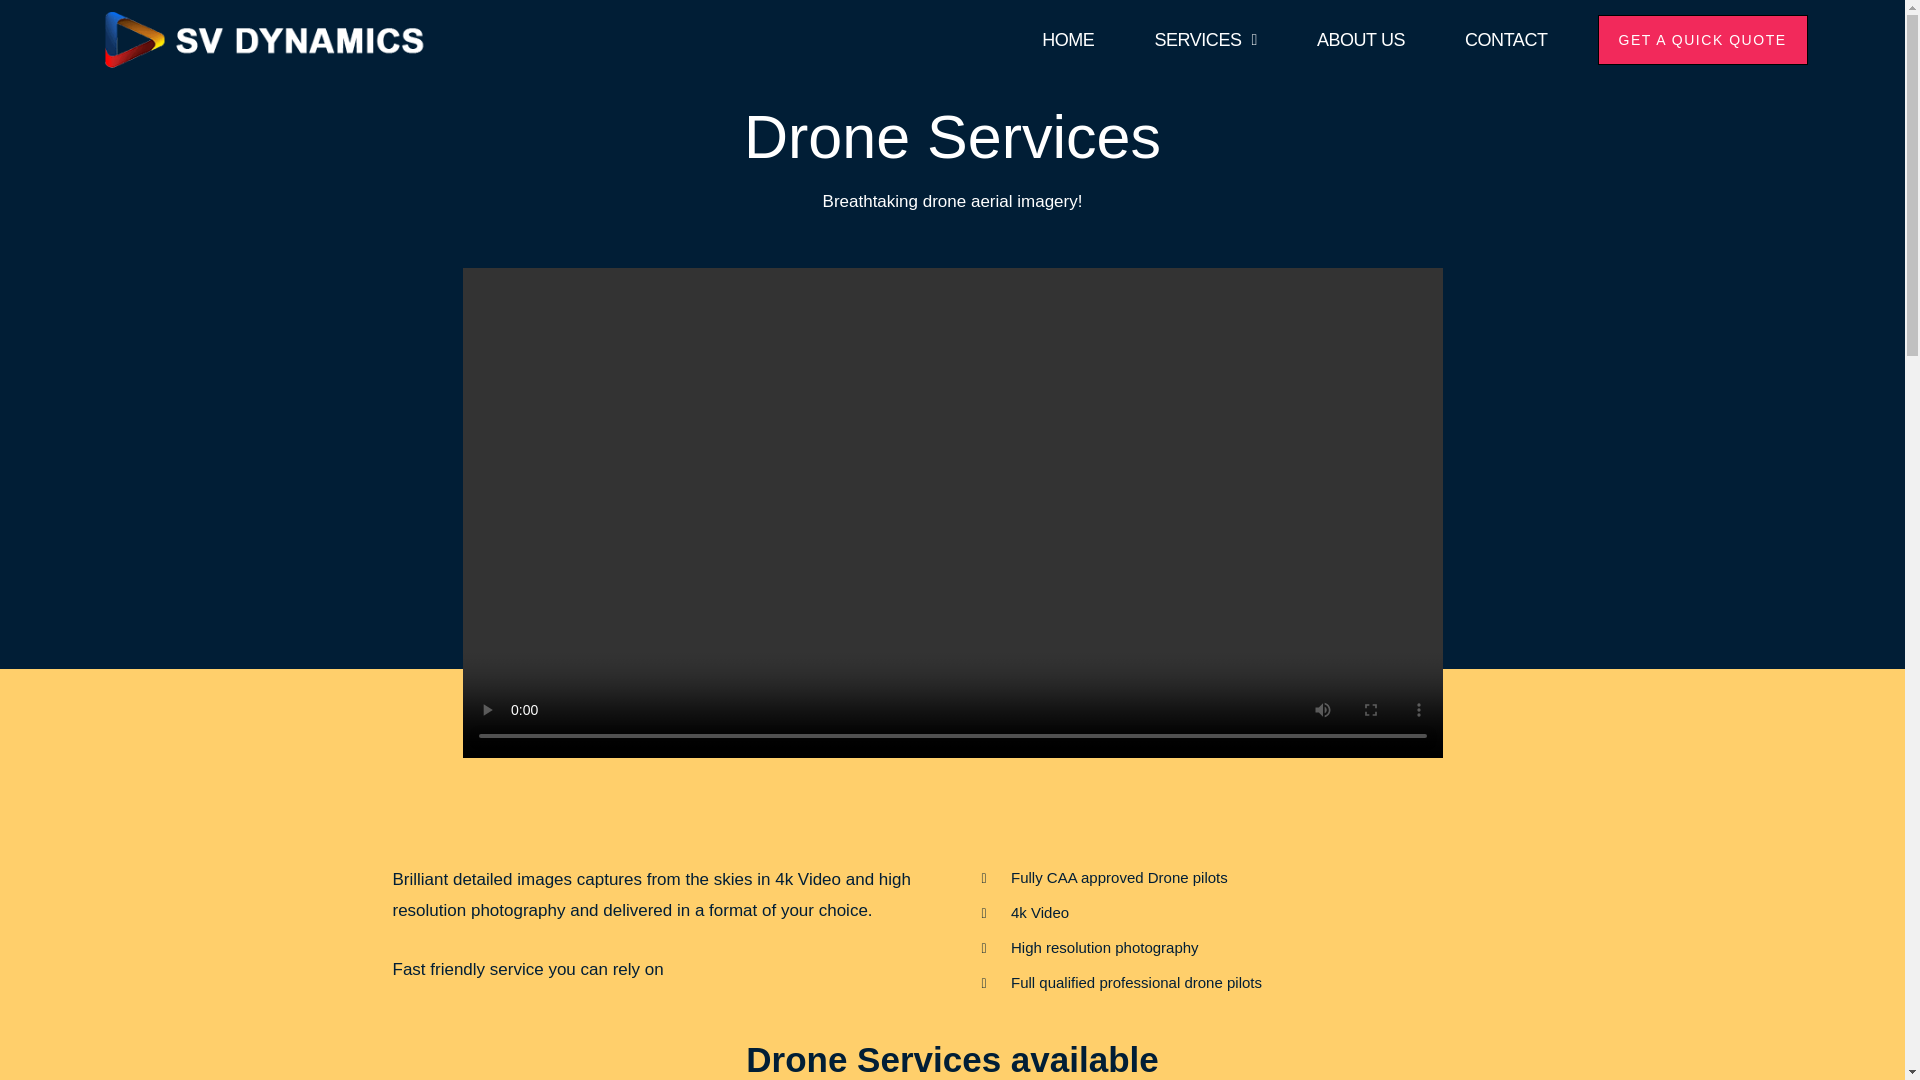  Describe the element at coordinates (1361, 40) in the screenshot. I see `ABOUT US` at that location.